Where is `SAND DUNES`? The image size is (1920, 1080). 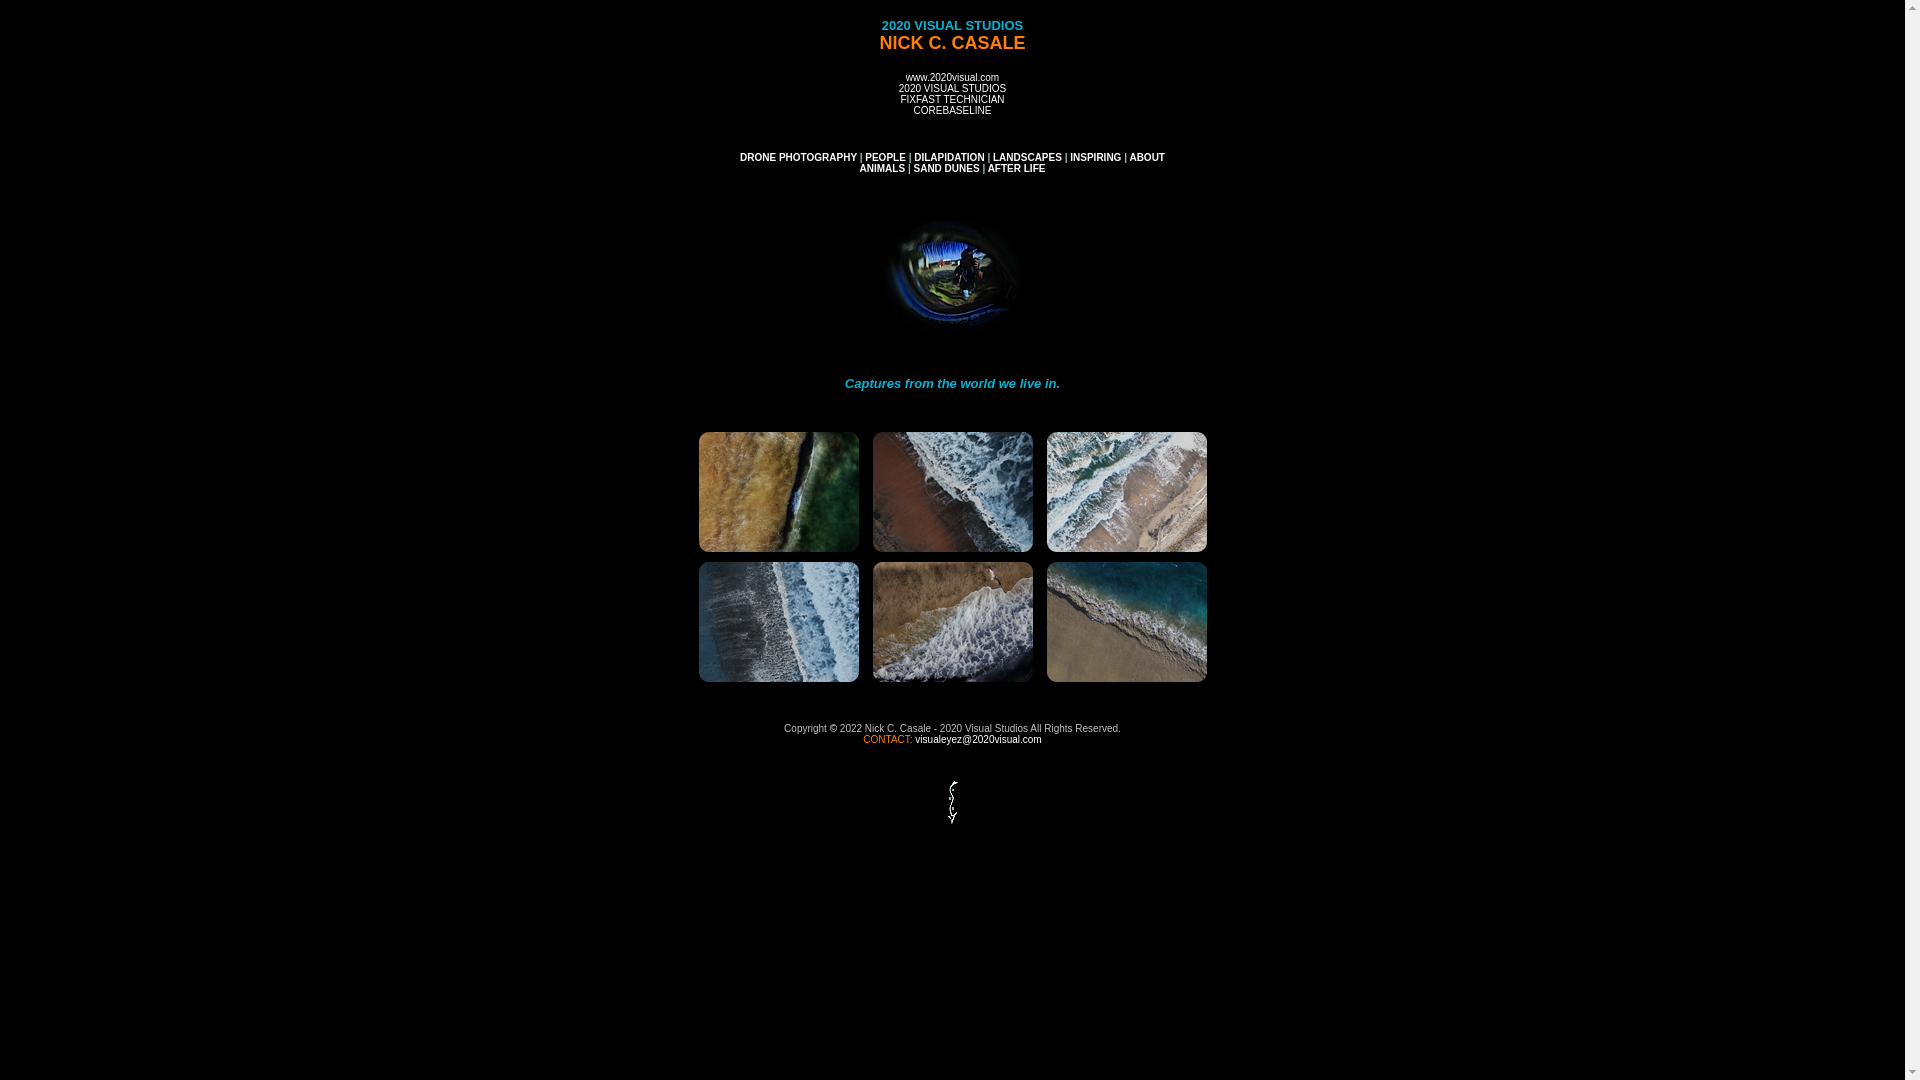
SAND DUNES is located at coordinates (946, 168).